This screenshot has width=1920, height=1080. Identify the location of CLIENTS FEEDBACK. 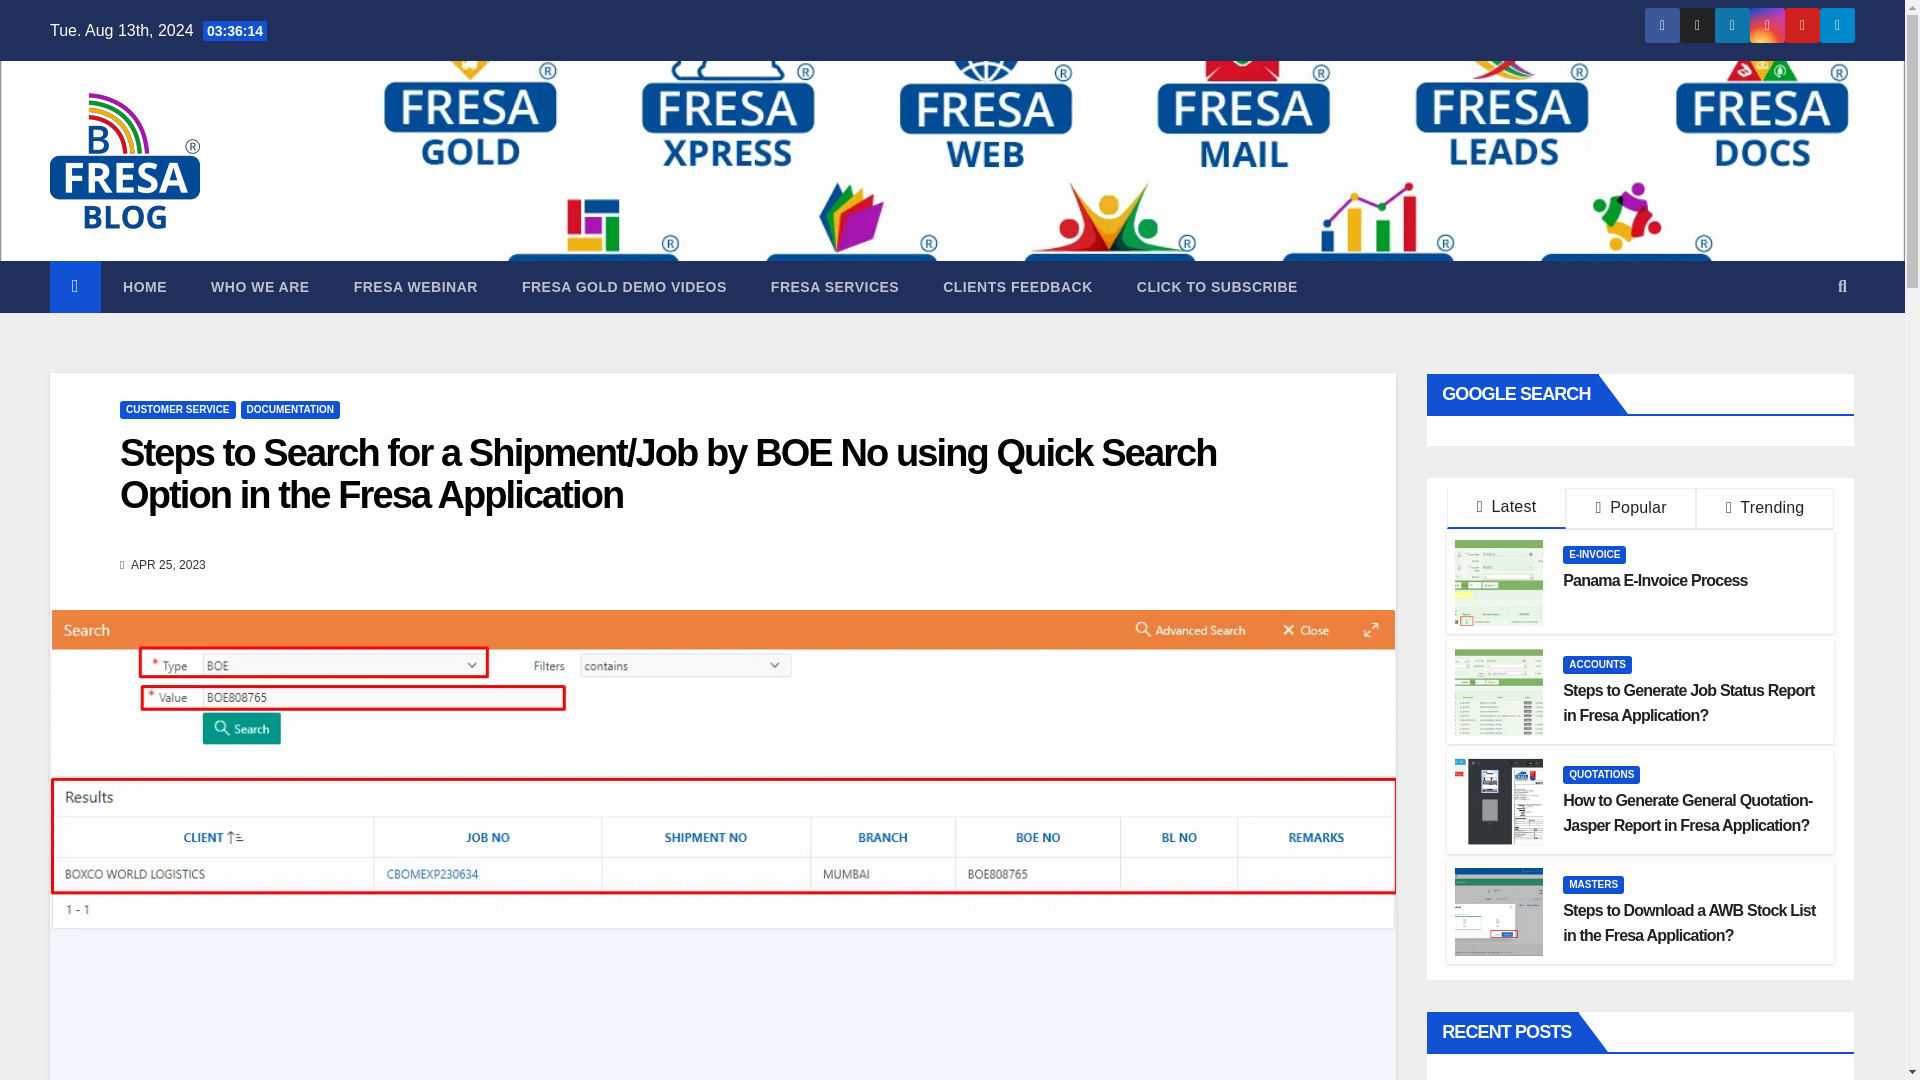
(1018, 287).